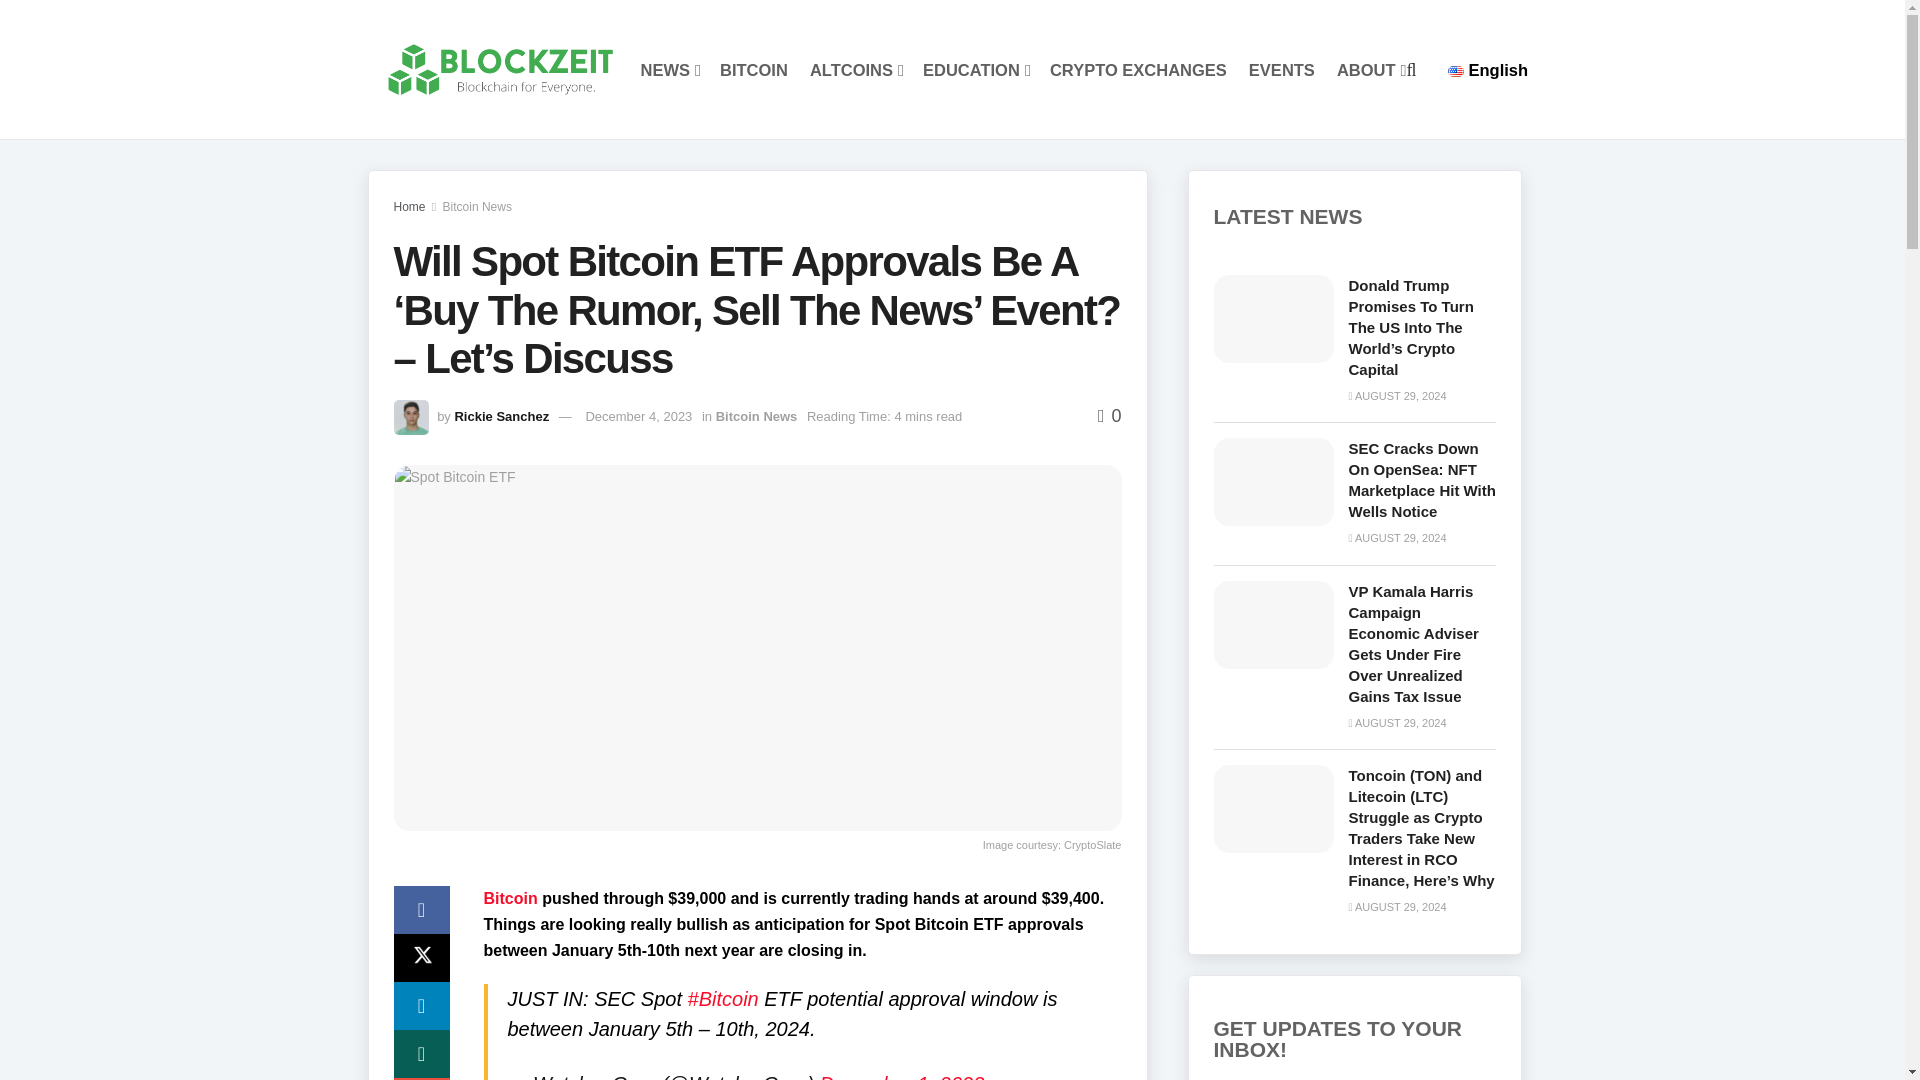  I want to click on English, so click(1488, 68).